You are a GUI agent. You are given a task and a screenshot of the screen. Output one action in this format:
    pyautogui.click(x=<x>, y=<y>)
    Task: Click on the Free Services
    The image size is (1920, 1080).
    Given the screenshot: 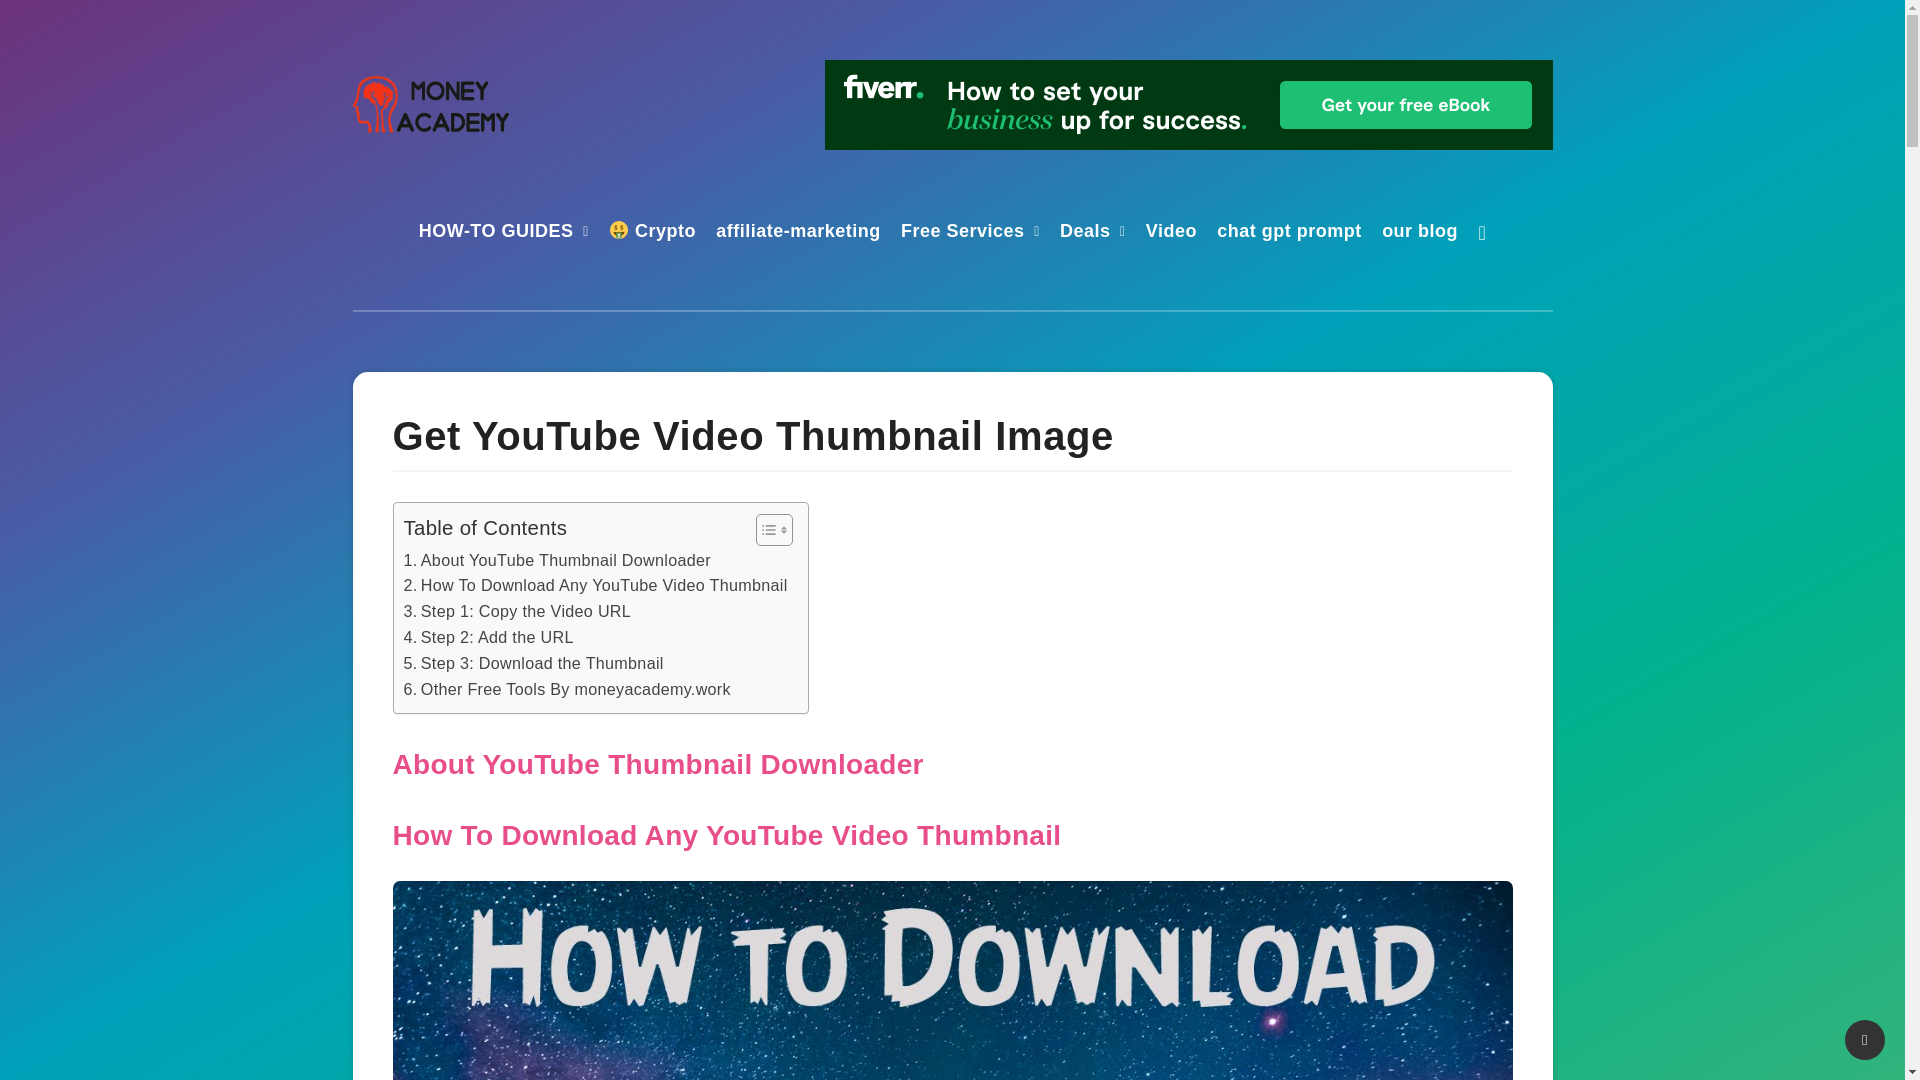 What is the action you would take?
    pyautogui.click(x=962, y=234)
    